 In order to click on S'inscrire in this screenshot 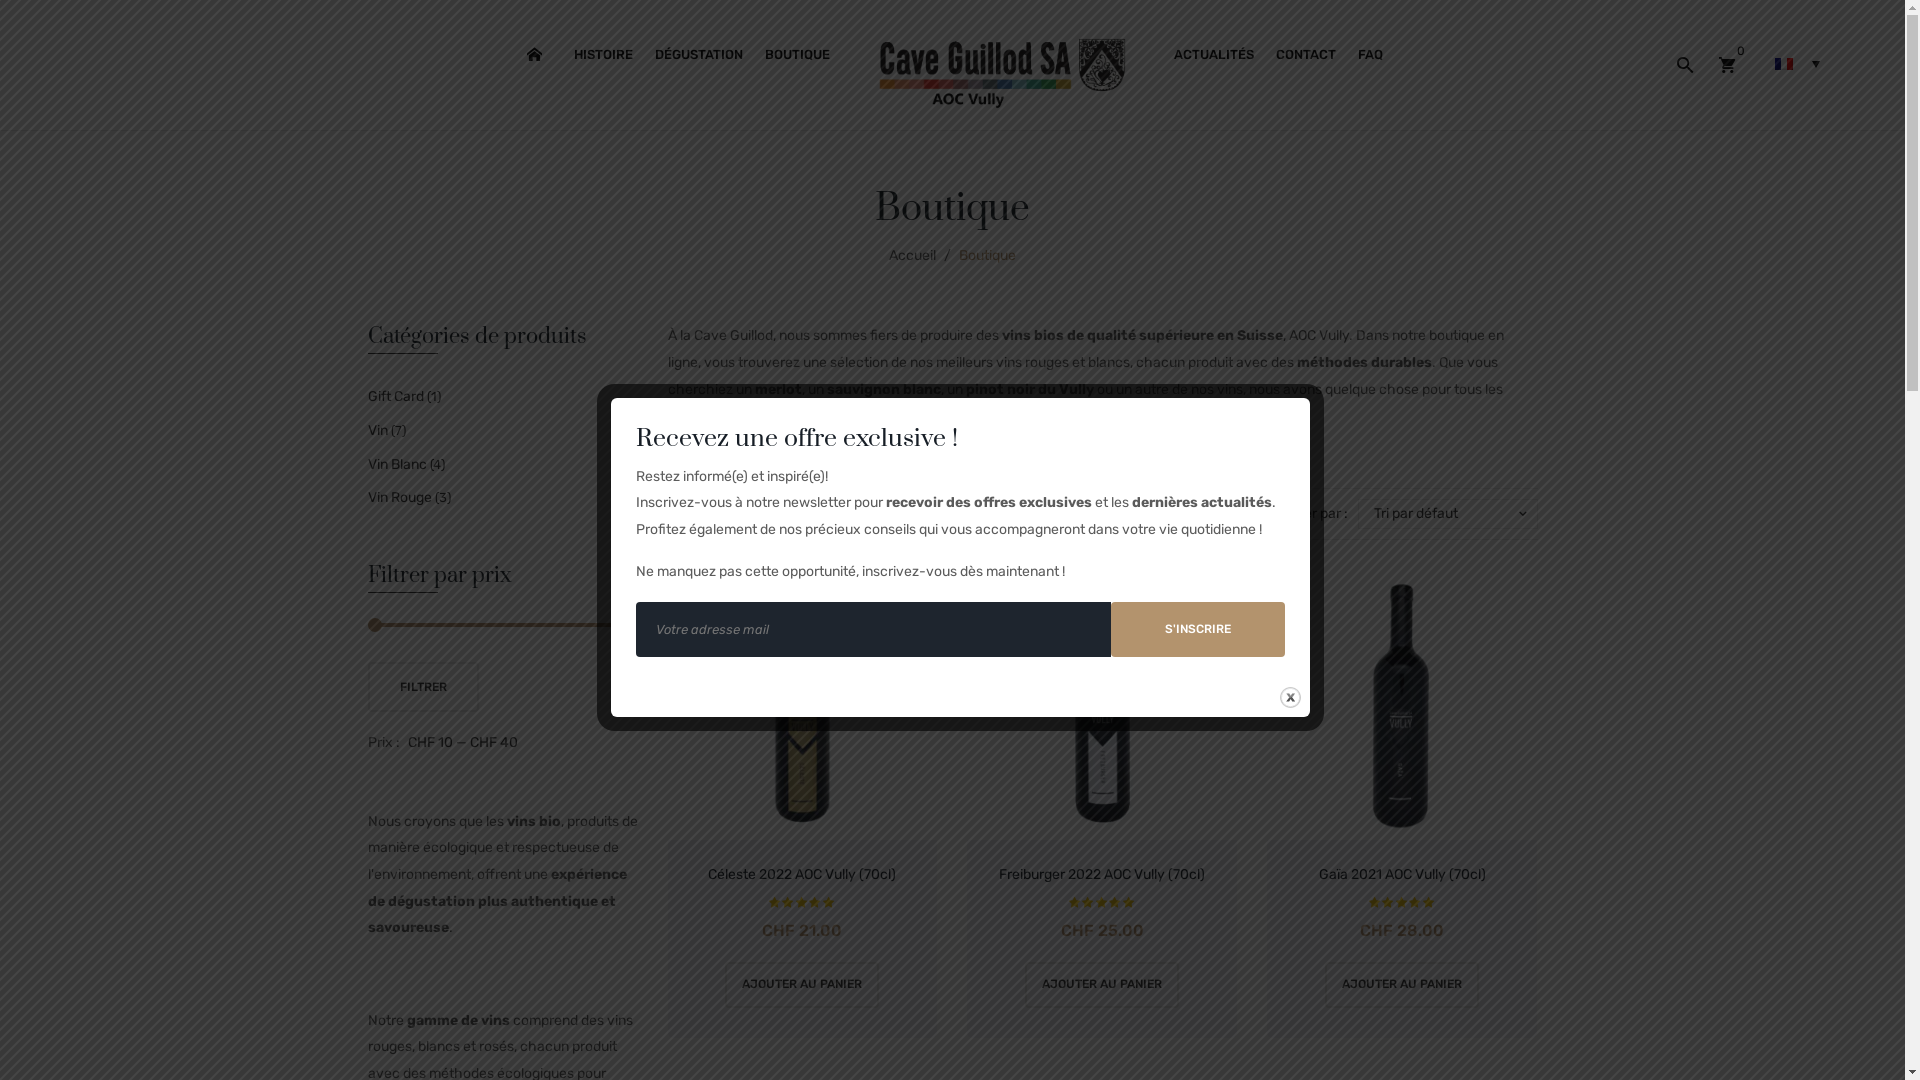, I will do `click(1197, 630)`.